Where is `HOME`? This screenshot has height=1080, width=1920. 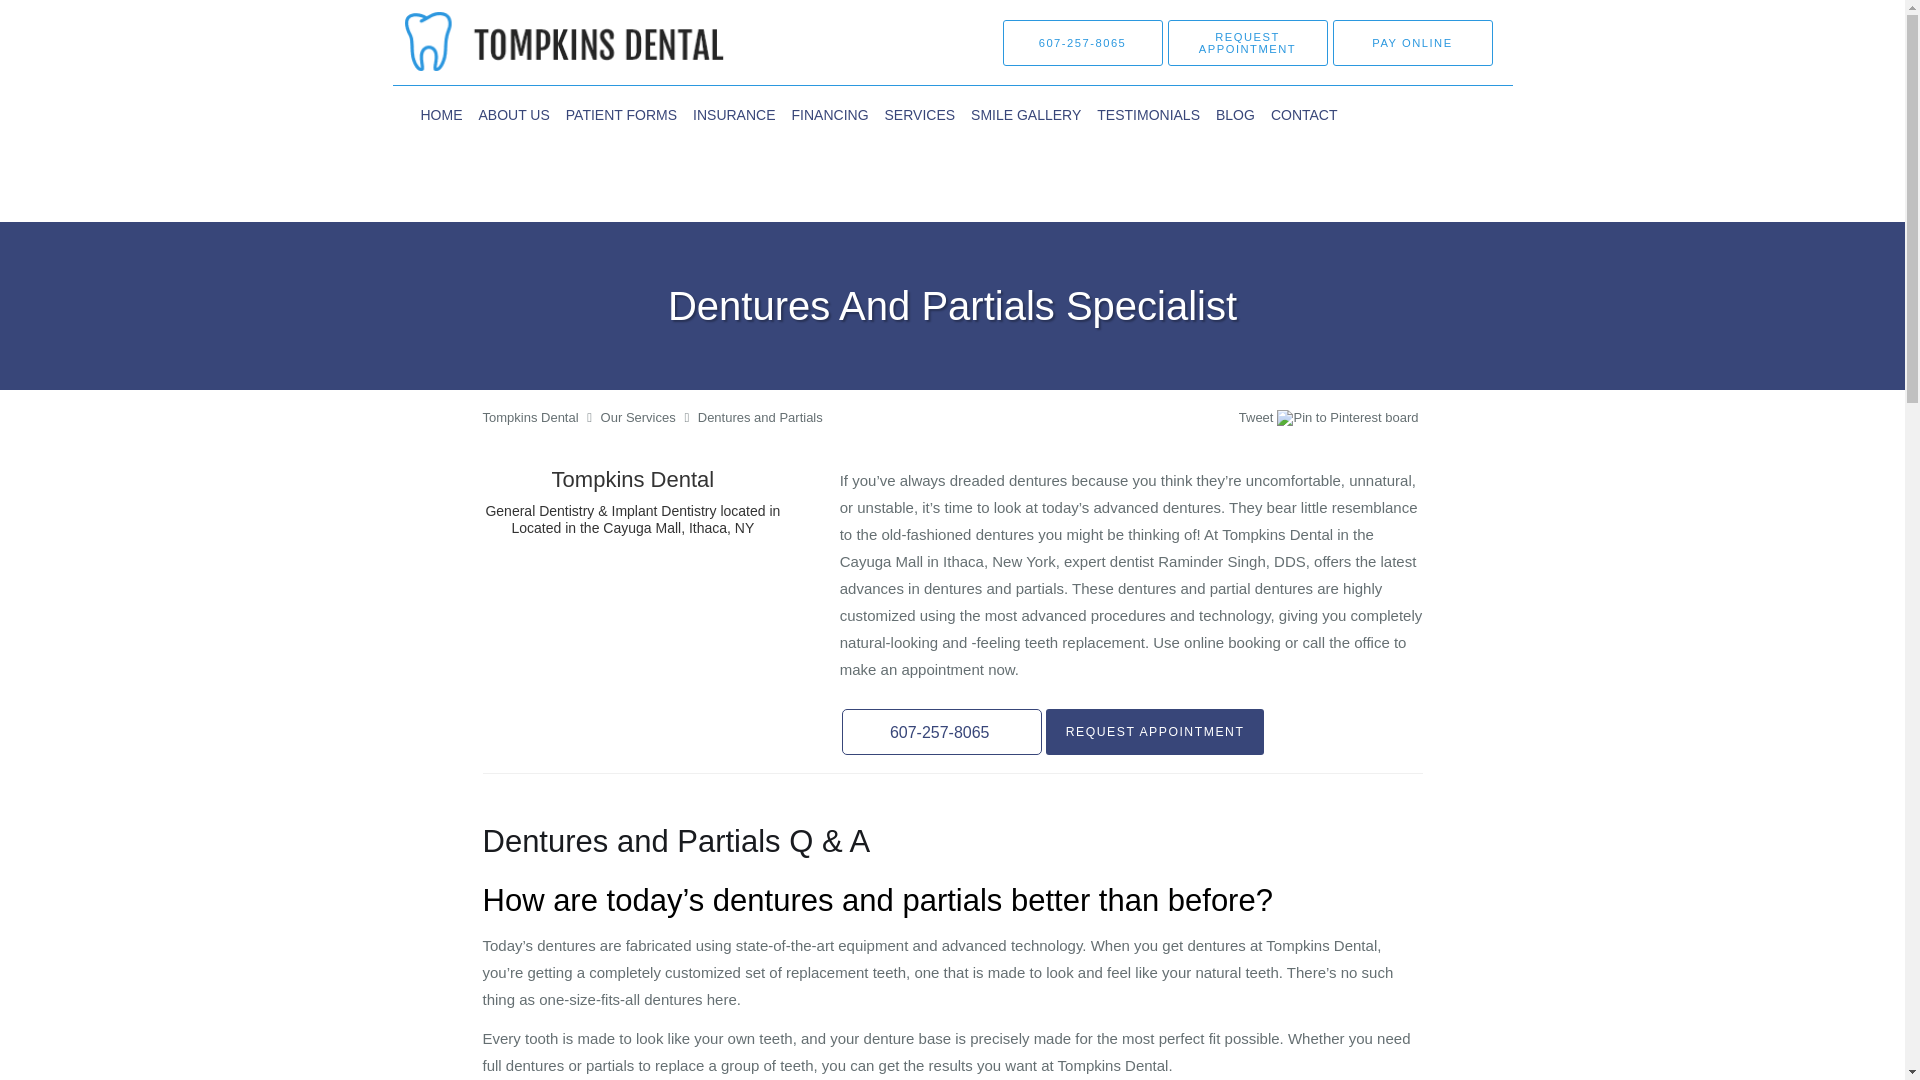 HOME is located at coordinates (441, 114).